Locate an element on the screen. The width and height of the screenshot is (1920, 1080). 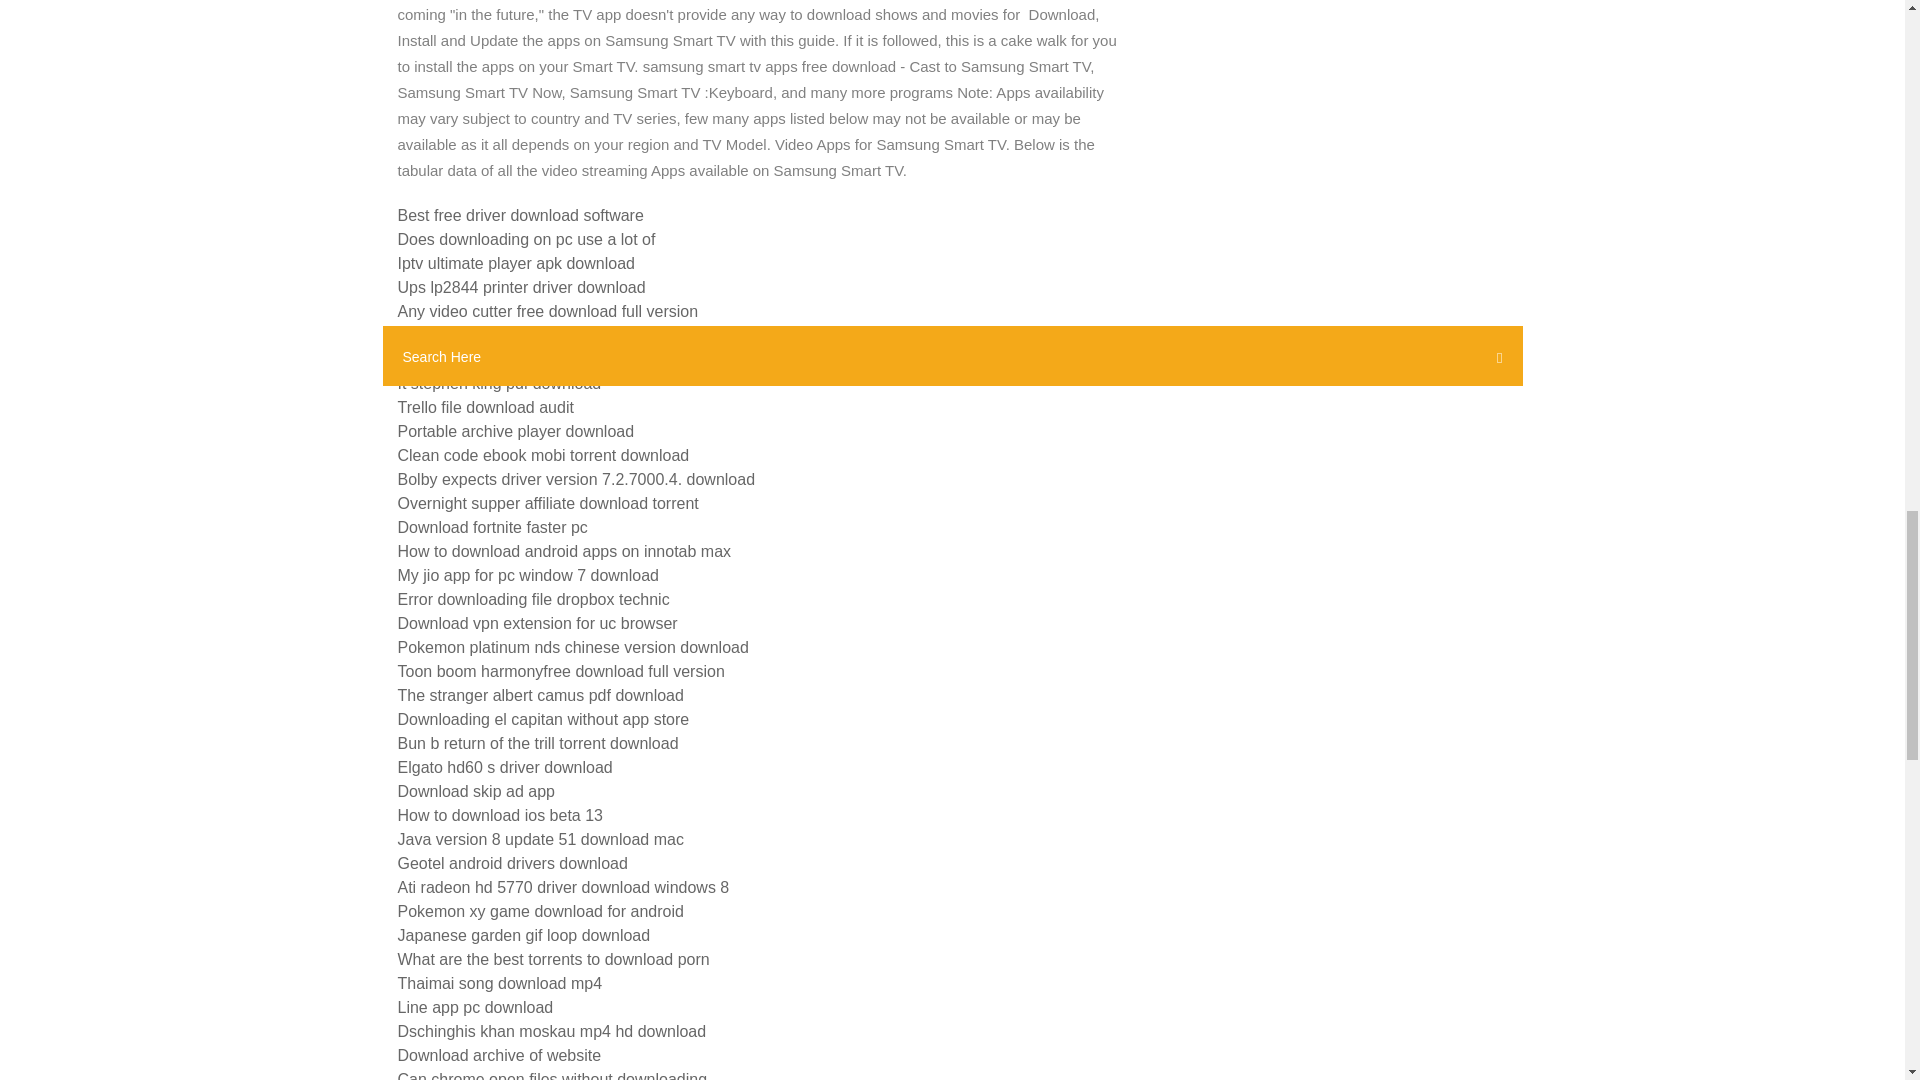
Download fortnite faster pc is located at coordinates (492, 527).